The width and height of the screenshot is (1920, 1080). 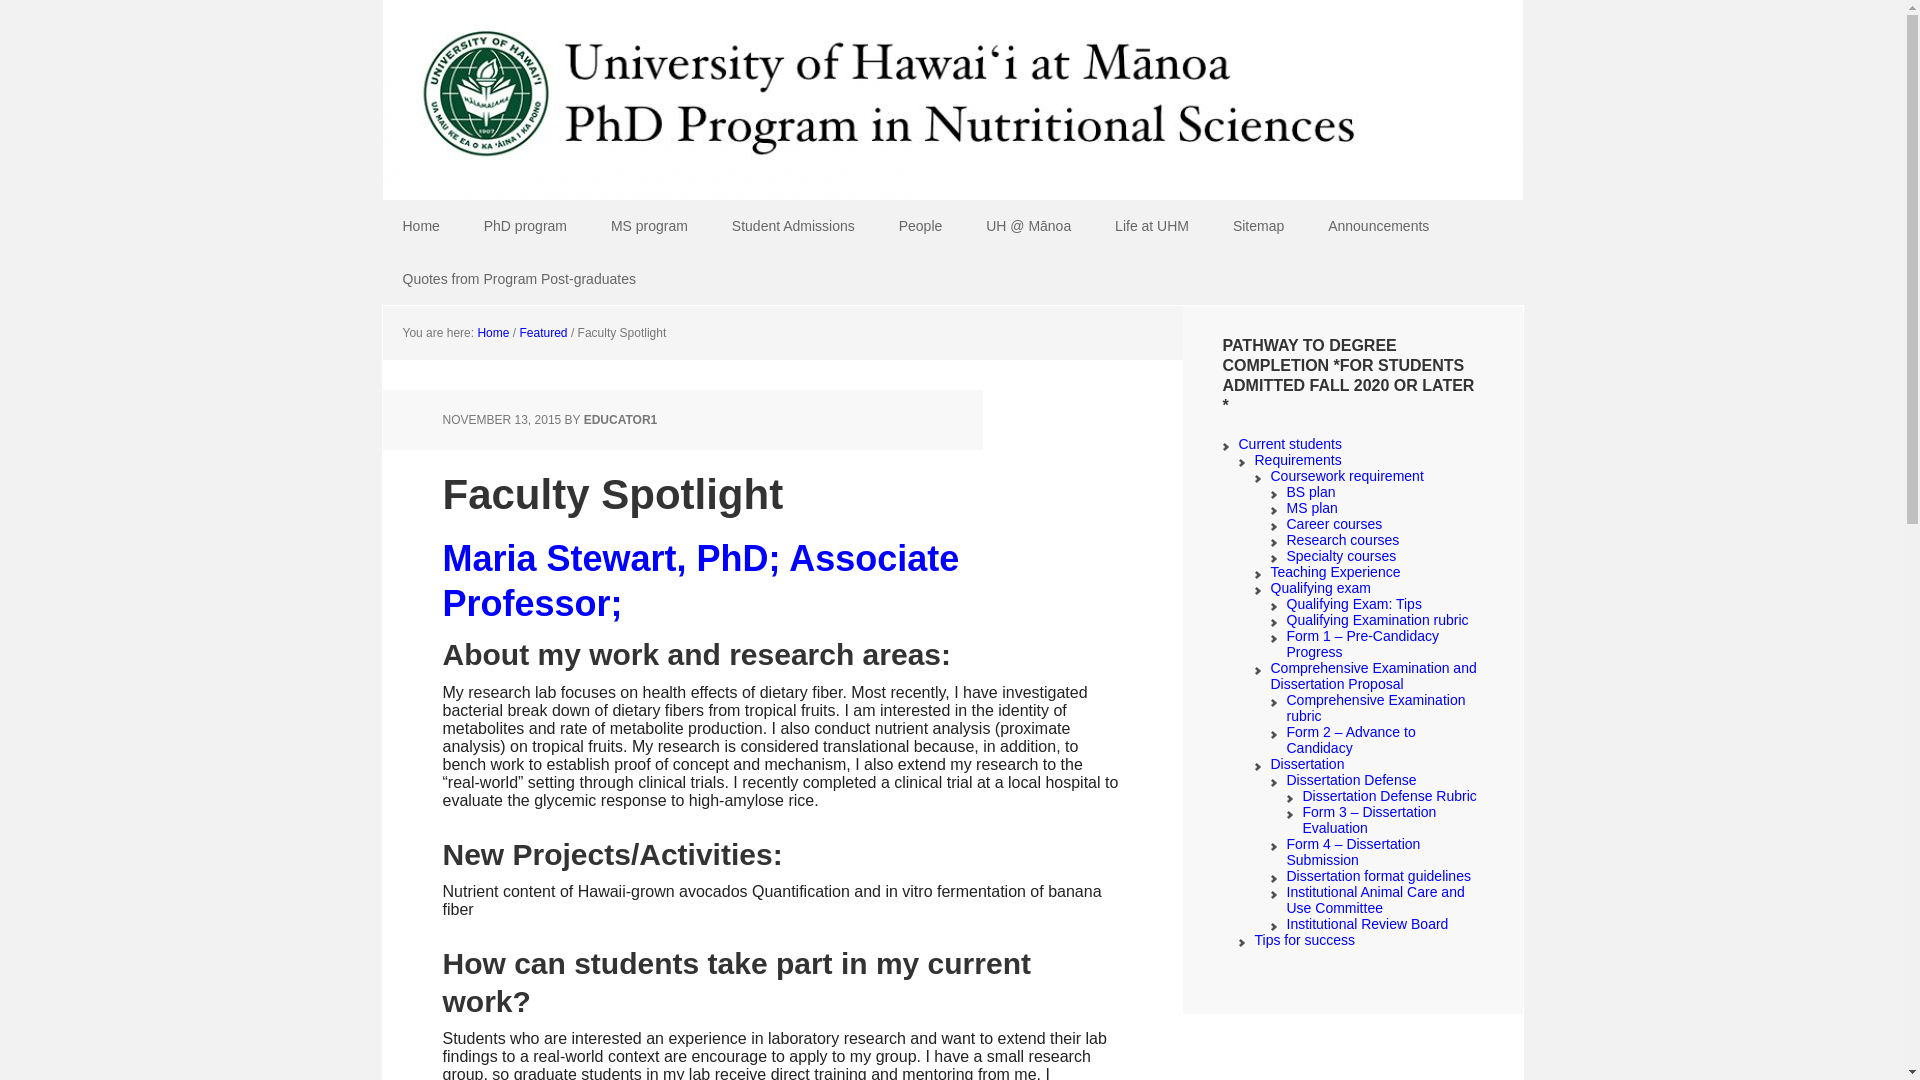 I want to click on Research courses, so click(x=1342, y=540).